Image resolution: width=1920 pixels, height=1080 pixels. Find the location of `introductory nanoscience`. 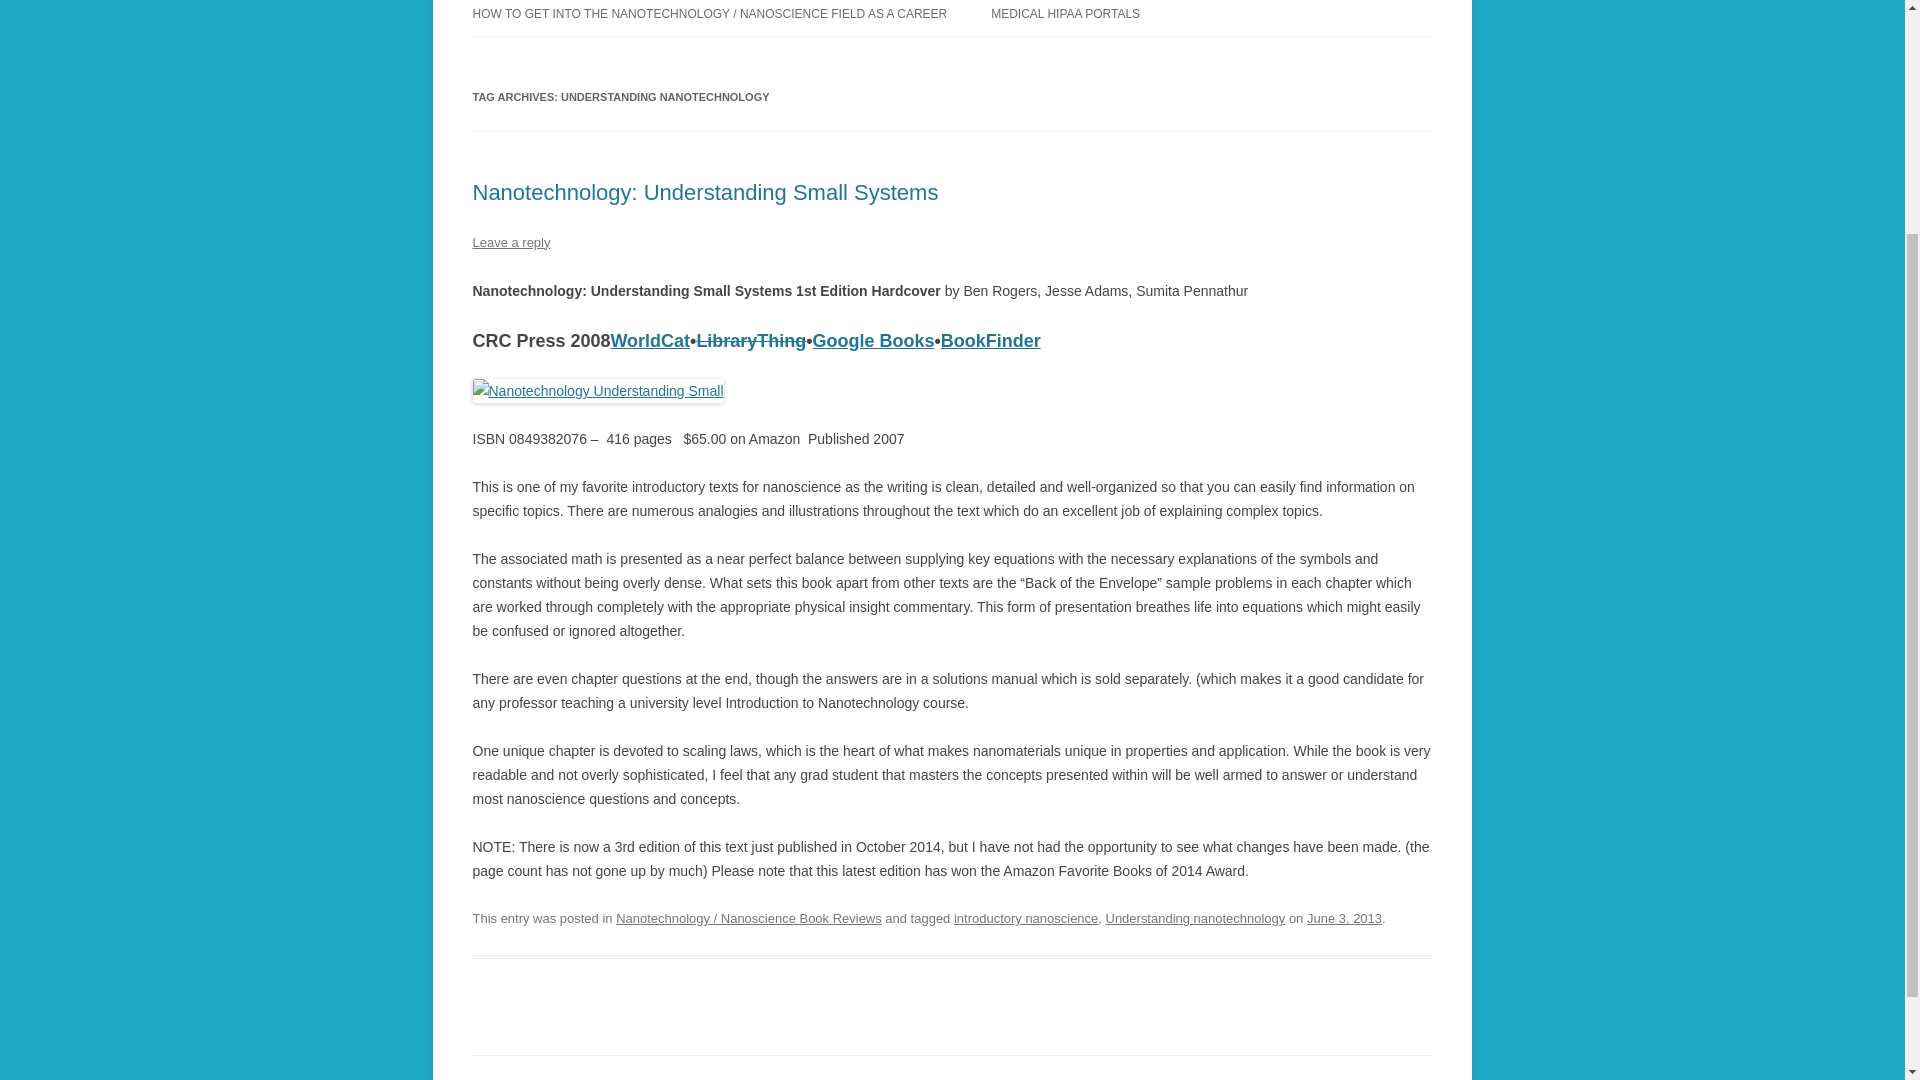

introductory nanoscience is located at coordinates (1026, 918).